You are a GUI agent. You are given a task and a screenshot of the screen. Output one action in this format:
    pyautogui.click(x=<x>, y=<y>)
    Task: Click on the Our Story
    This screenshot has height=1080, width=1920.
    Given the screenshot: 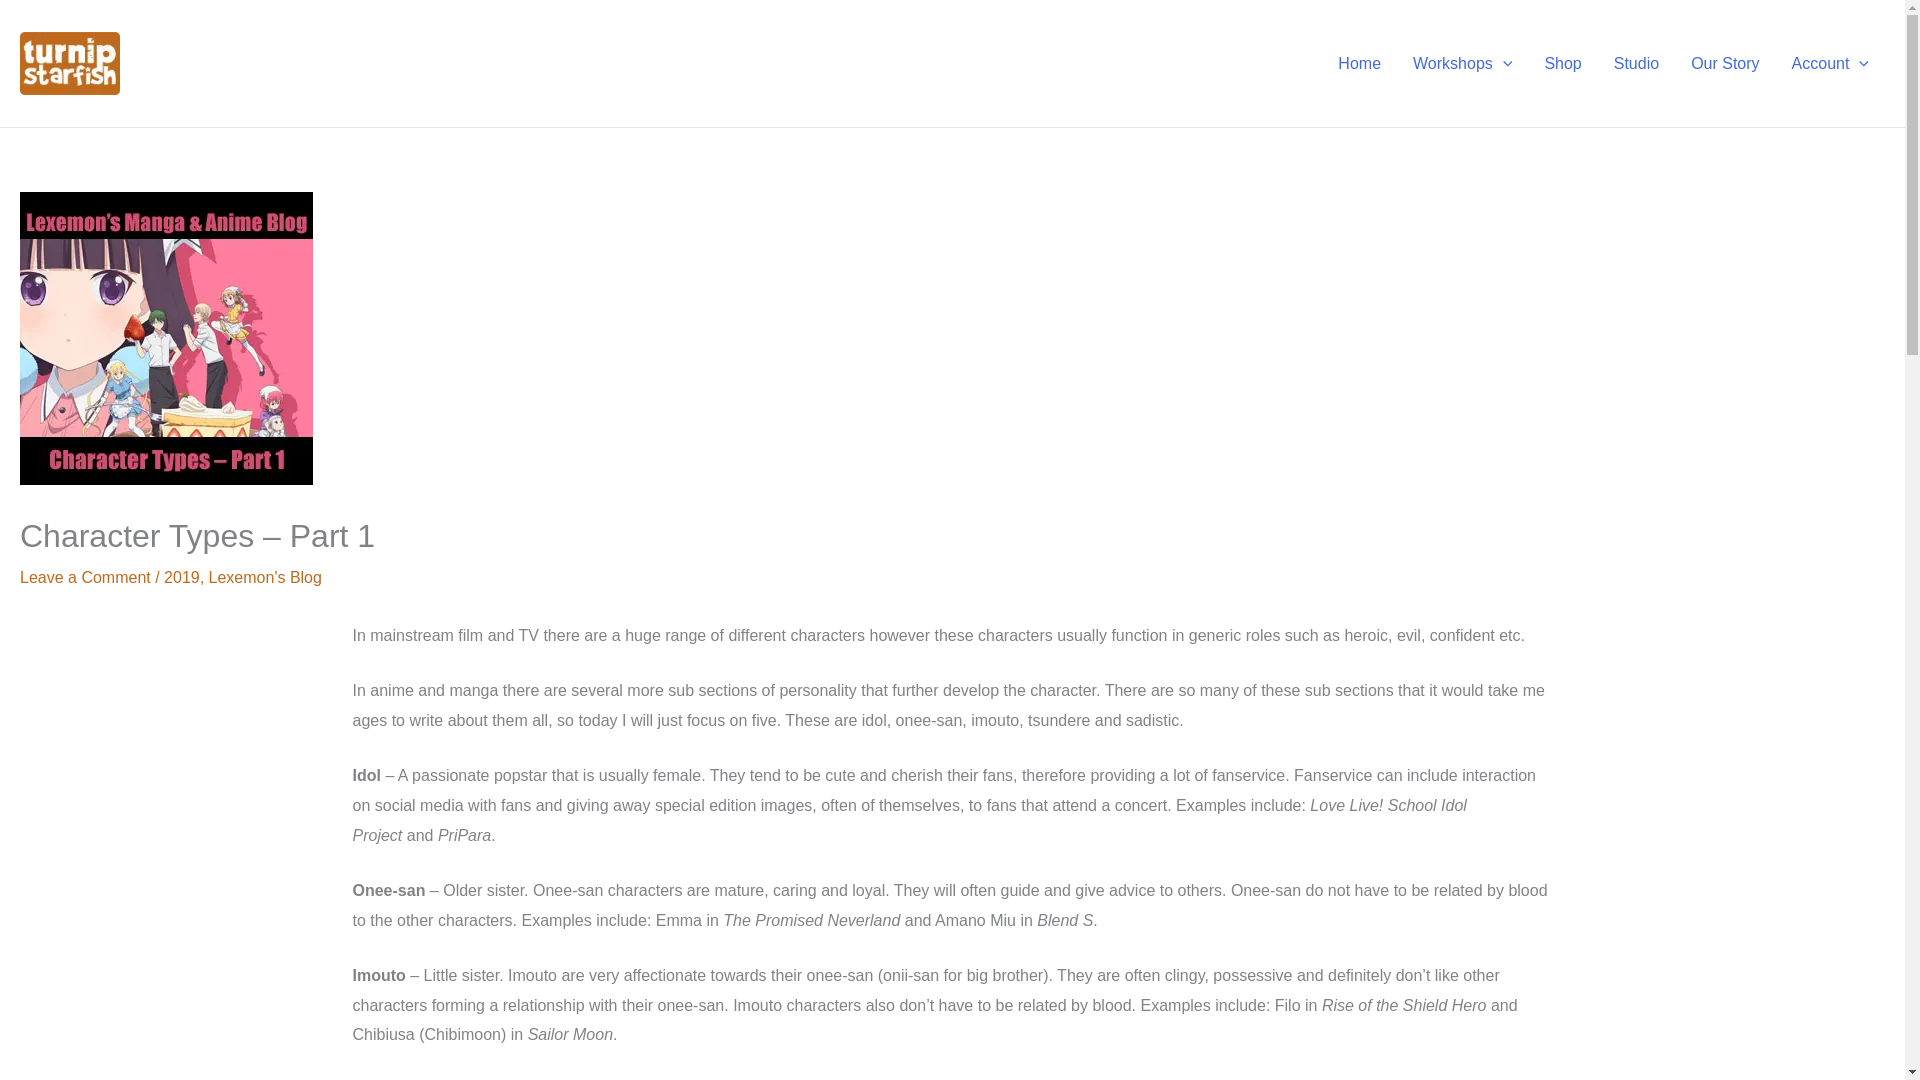 What is the action you would take?
    pyautogui.click(x=1724, y=63)
    